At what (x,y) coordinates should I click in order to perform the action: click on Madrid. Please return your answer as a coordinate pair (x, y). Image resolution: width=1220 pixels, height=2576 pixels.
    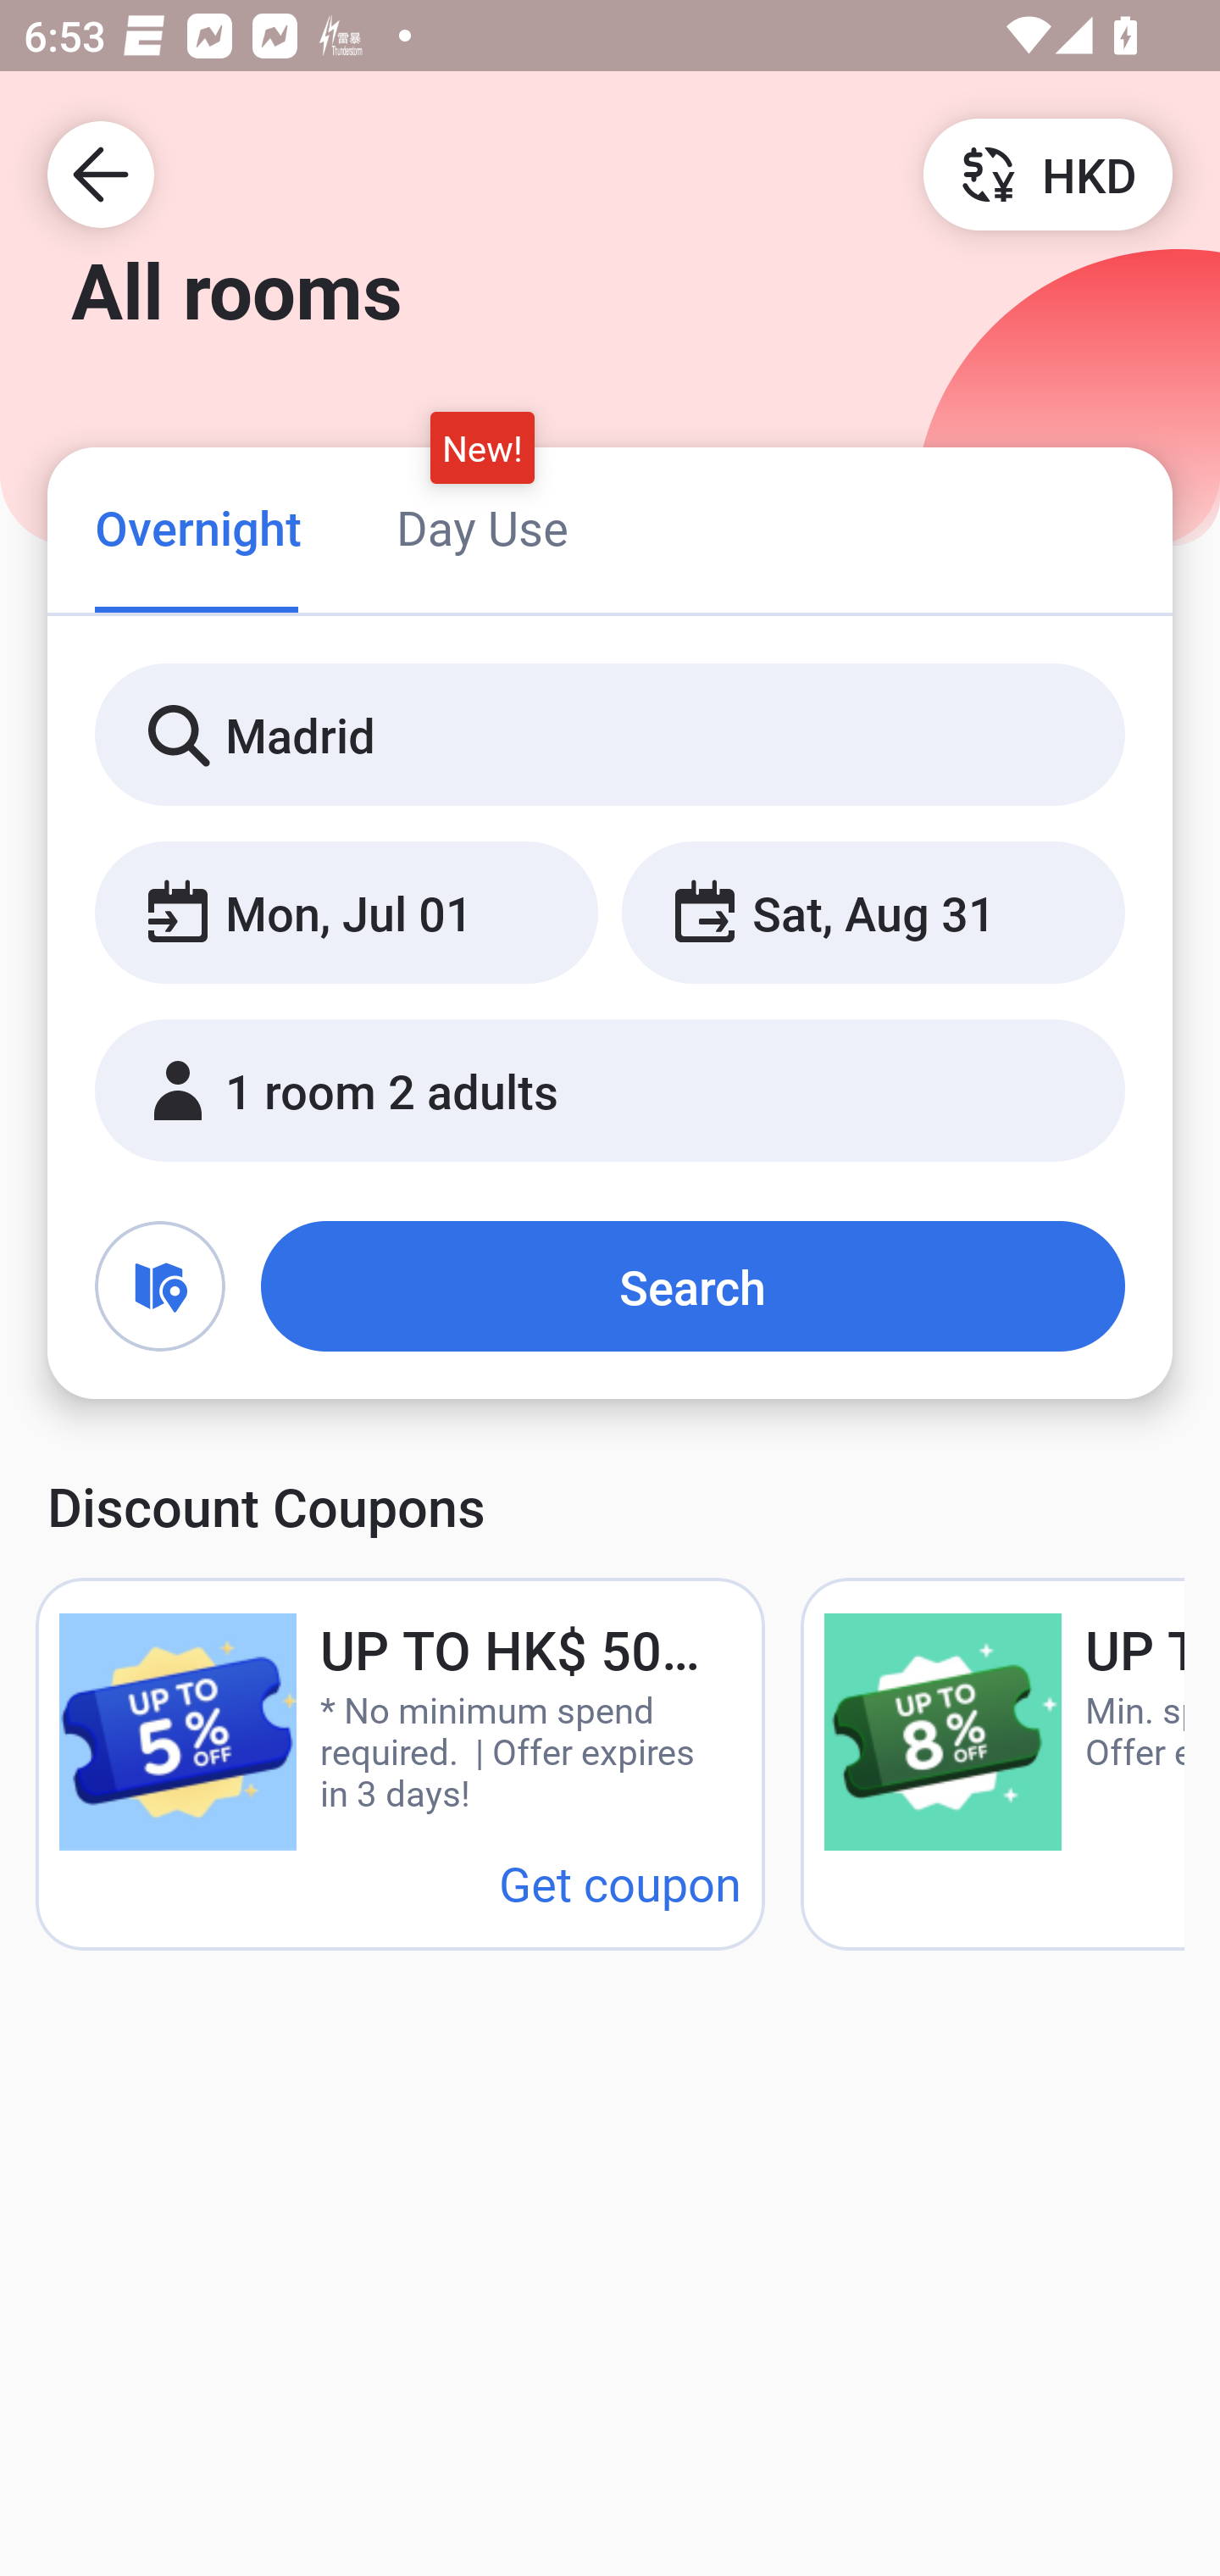
    Looking at the image, I should click on (610, 736).